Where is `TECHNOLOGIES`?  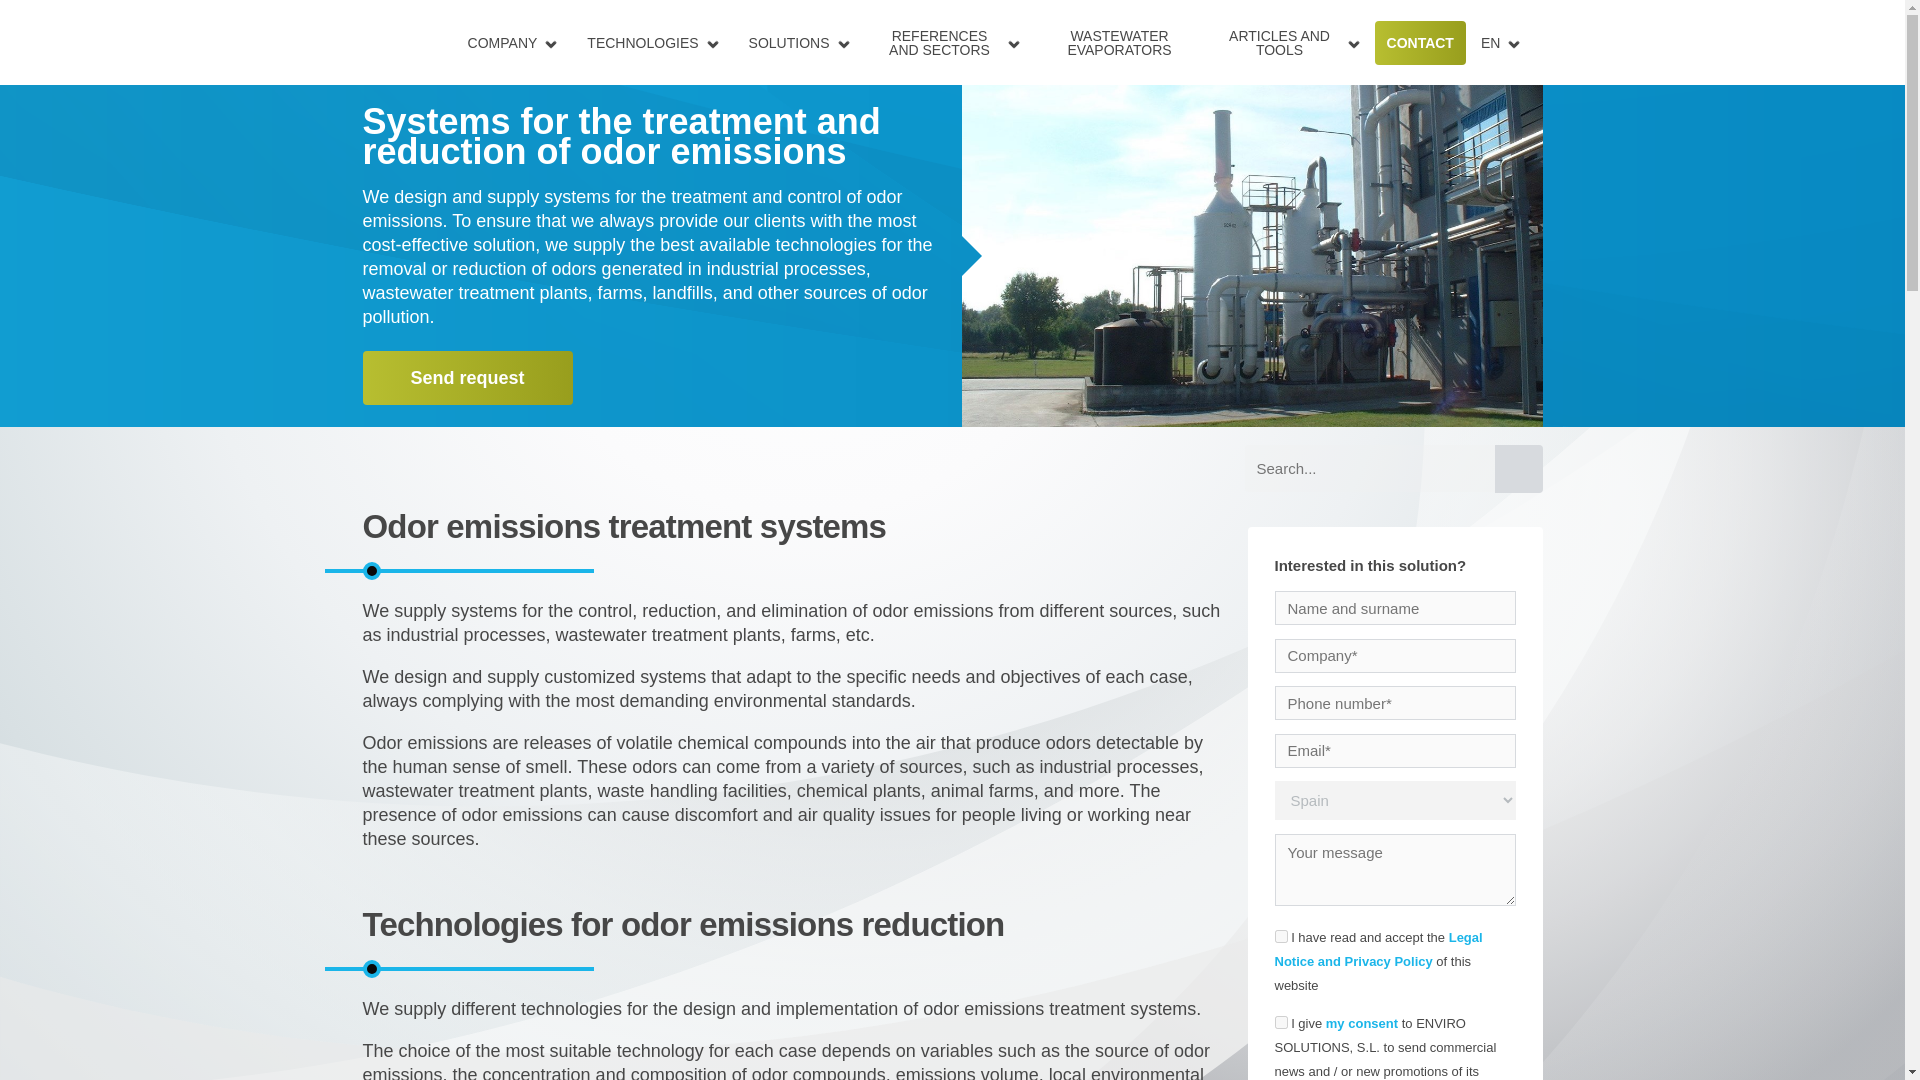 TECHNOLOGIES is located at coordinates (642, 42).